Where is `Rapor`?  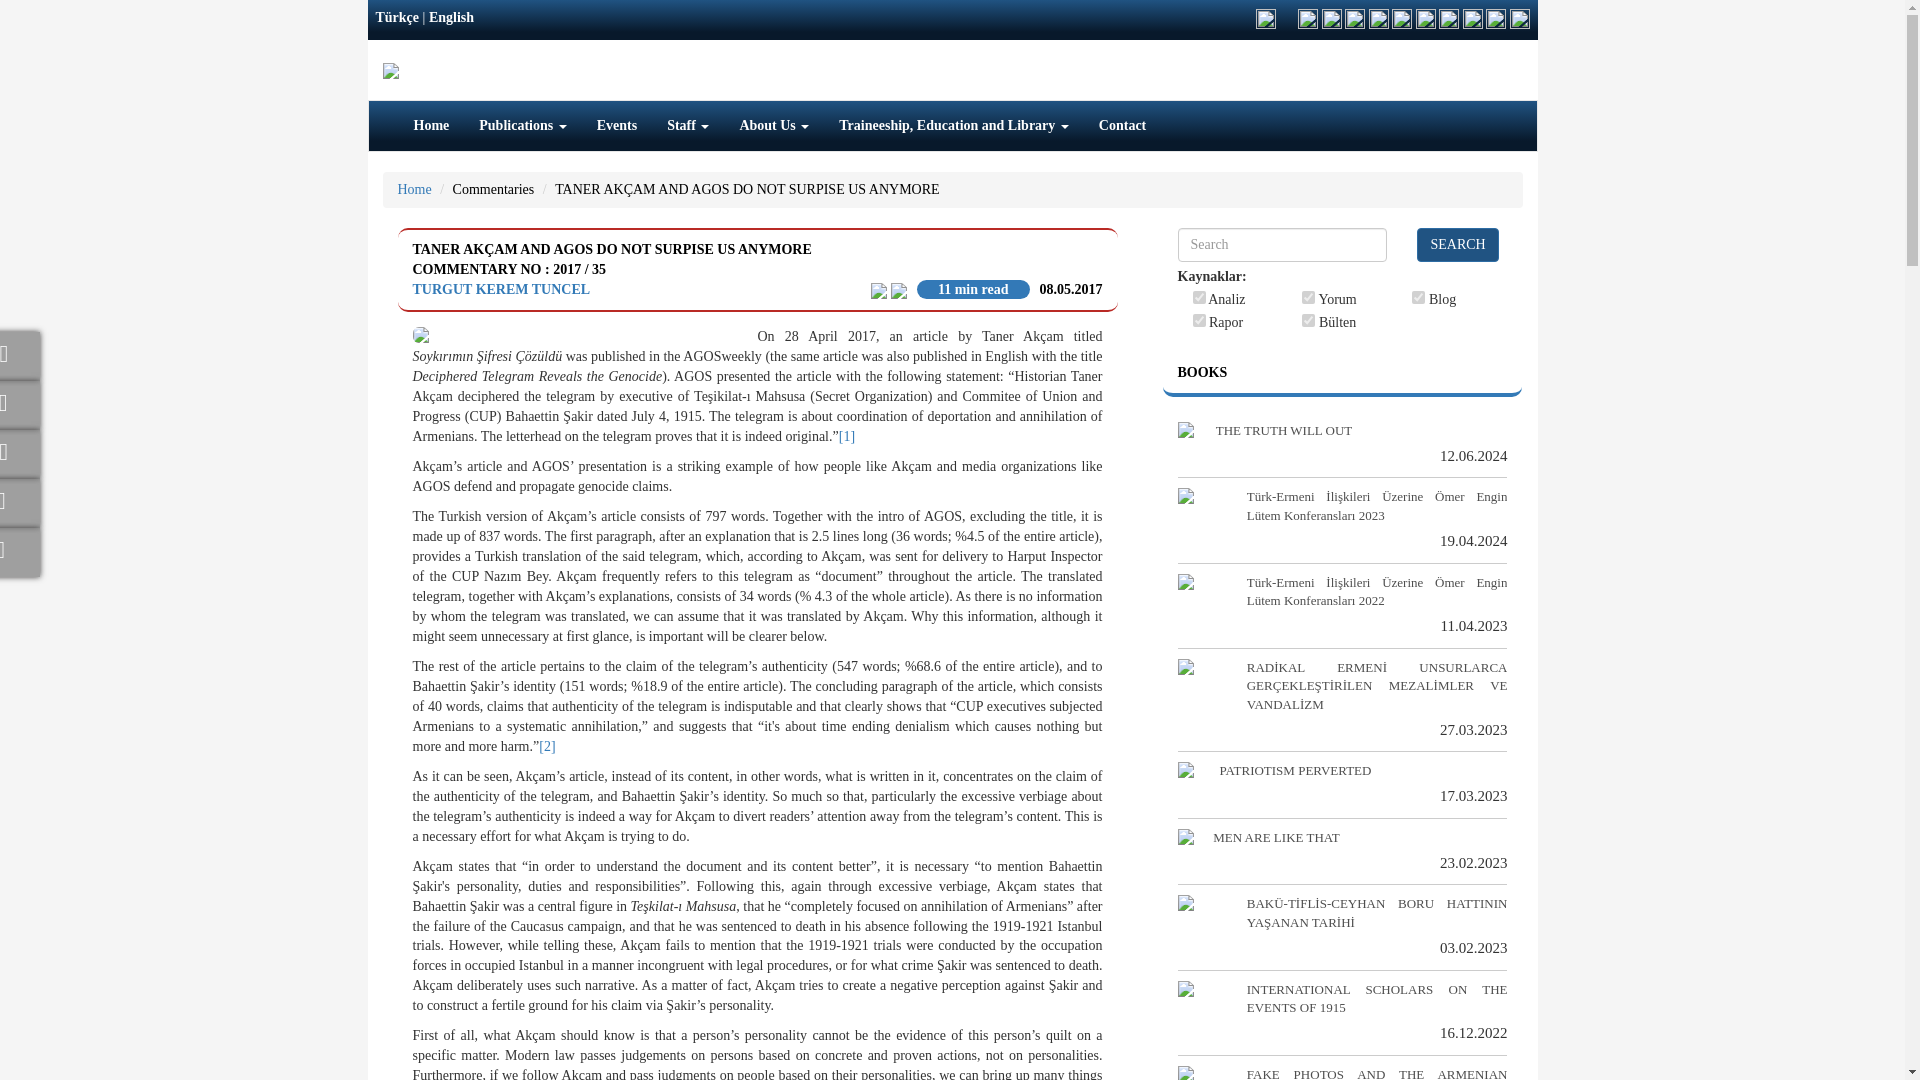
Rapor is located at coordinates (1198, 320).